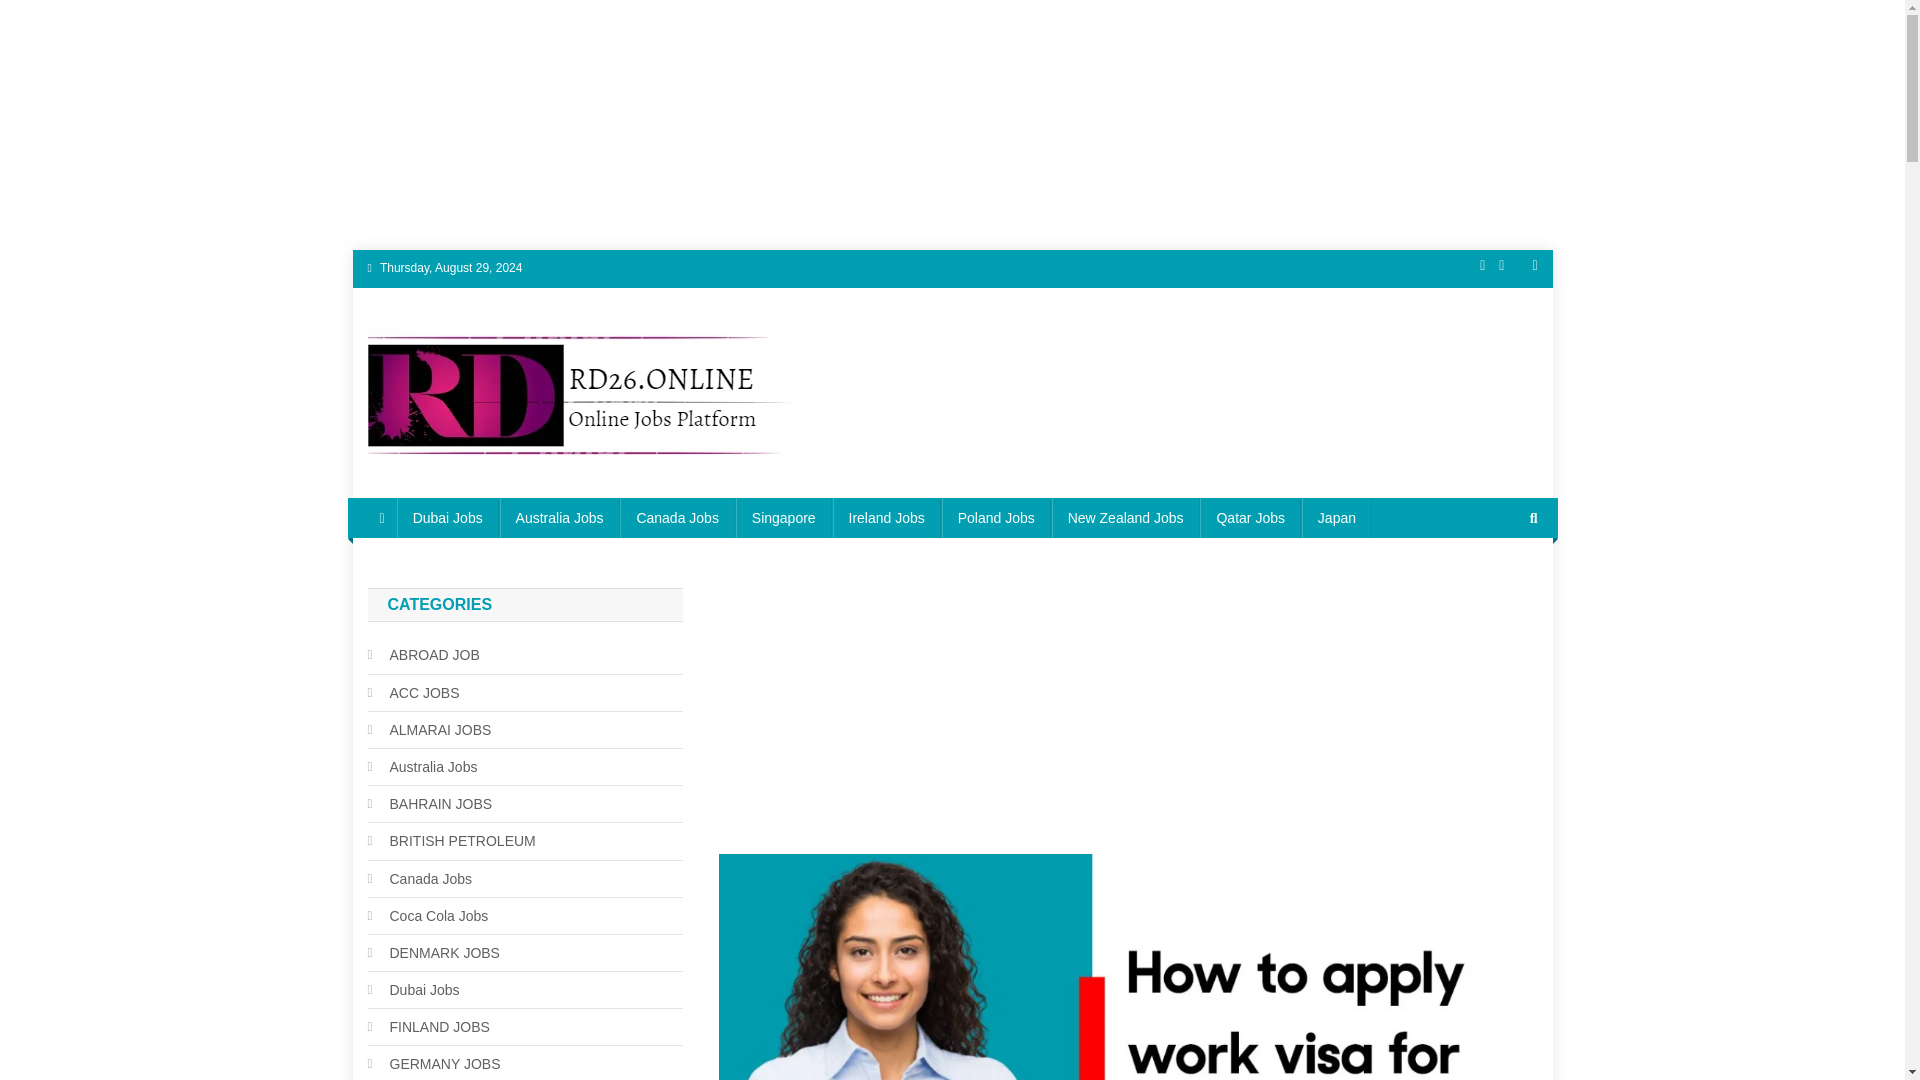 The image size is (1920, 1080). I want to click on New Zealand Jobs, so click(1126, 517).